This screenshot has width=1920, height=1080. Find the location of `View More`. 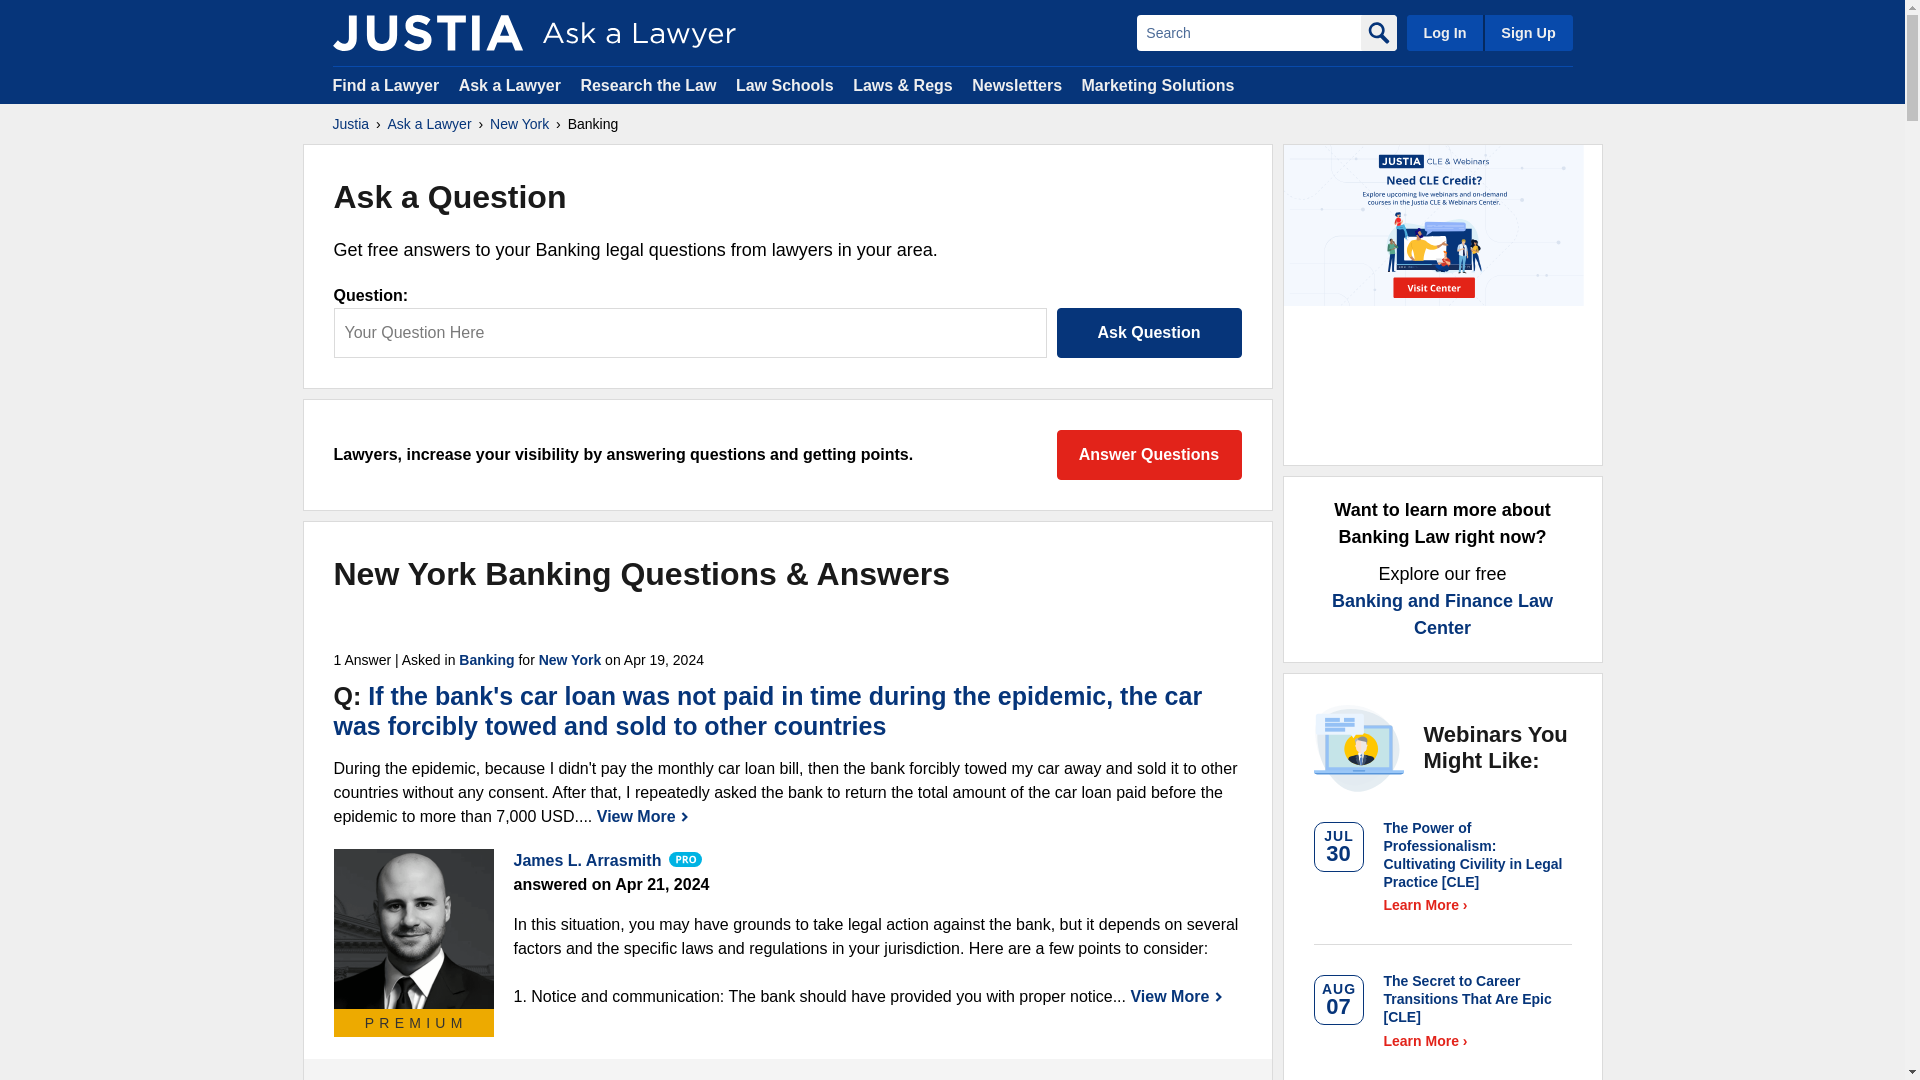

View More is located at coordinates (643, 816).